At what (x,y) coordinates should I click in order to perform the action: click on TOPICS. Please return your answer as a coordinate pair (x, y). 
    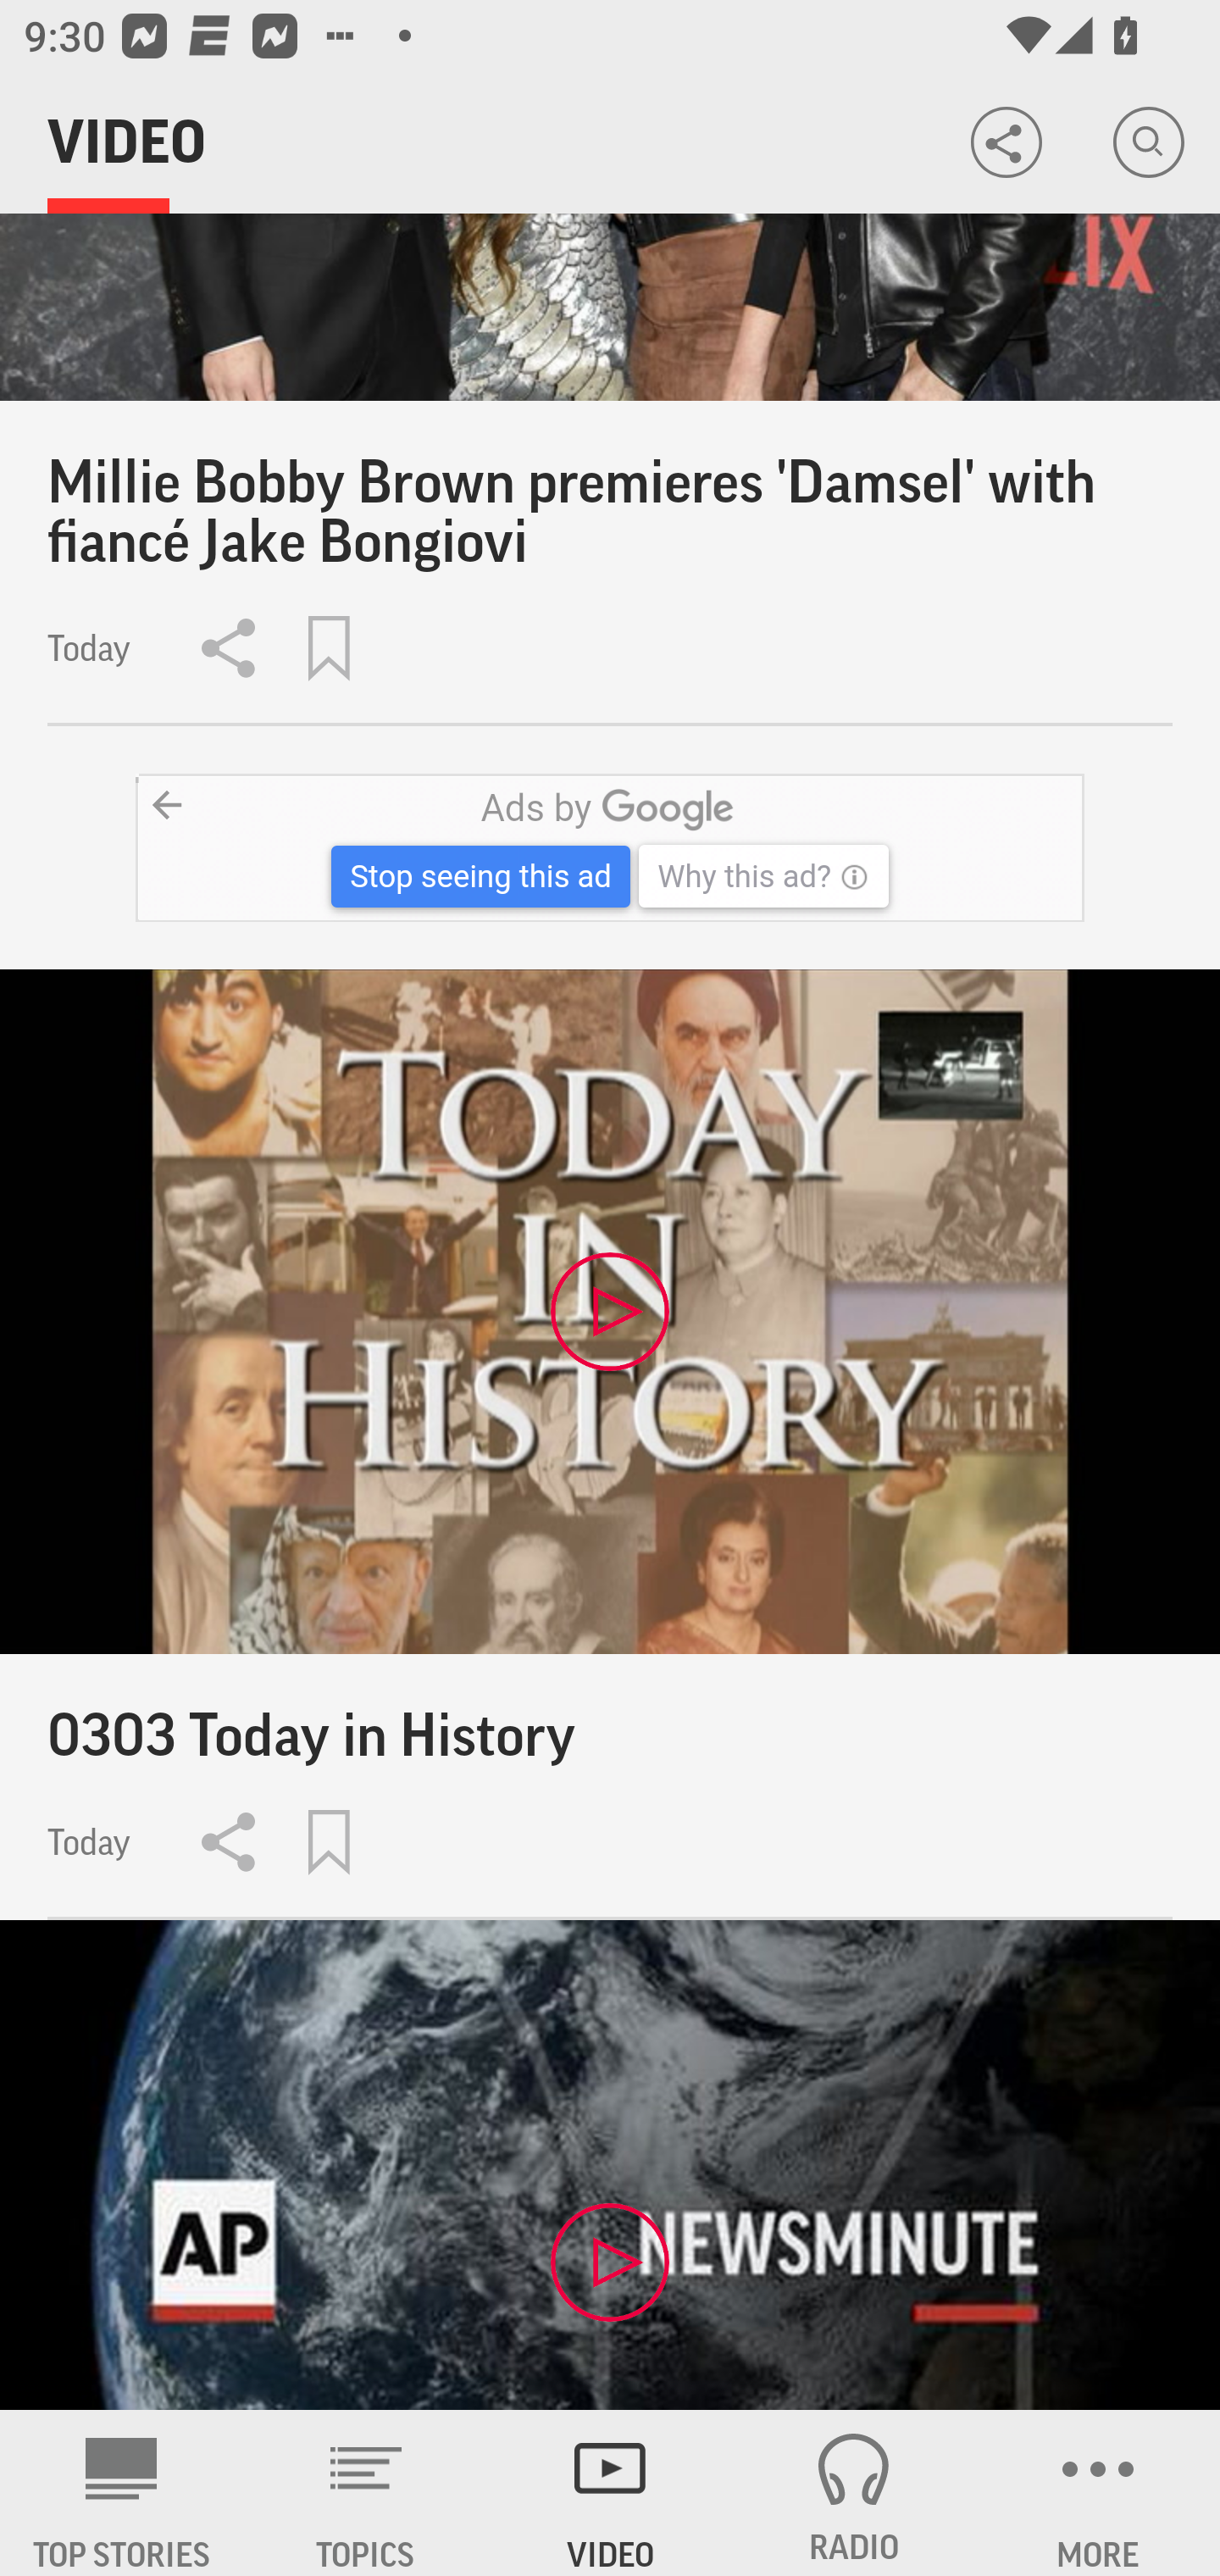
    Looking at the image, I should click on (366, 2493).